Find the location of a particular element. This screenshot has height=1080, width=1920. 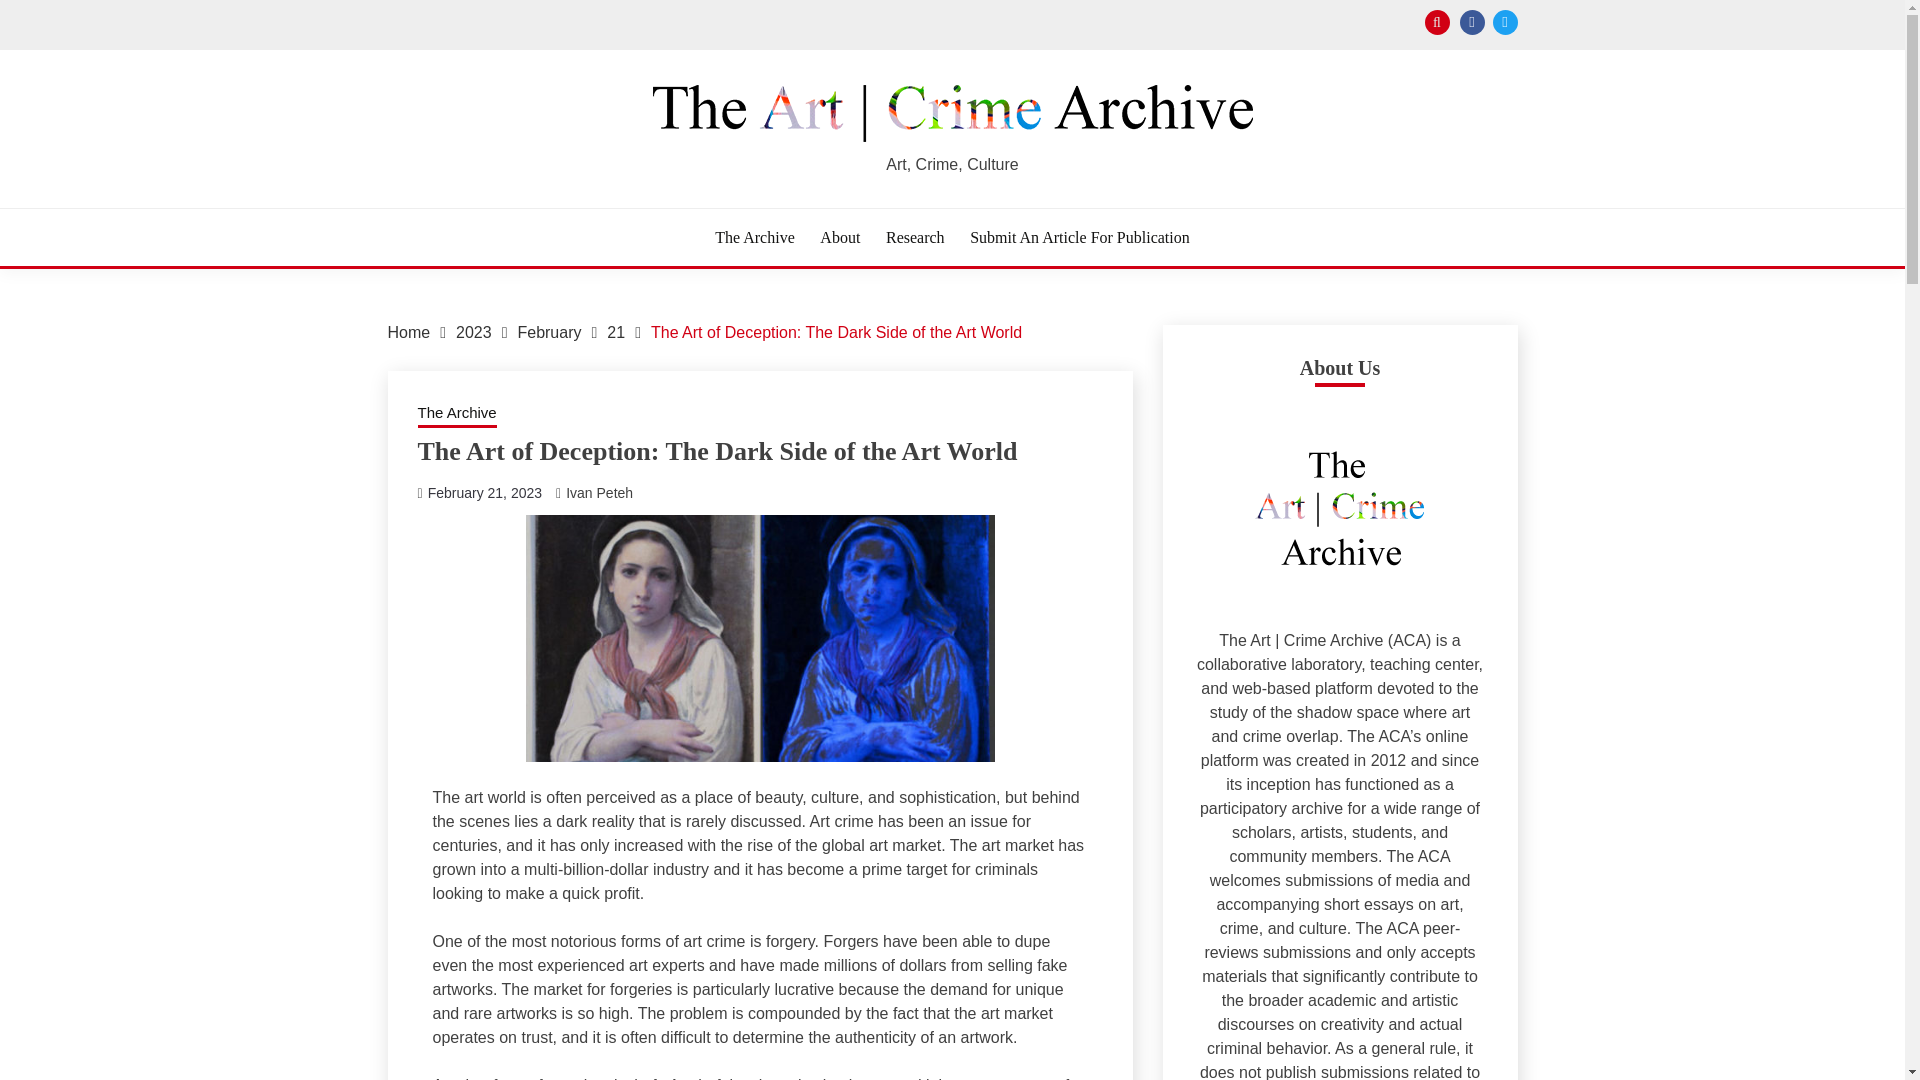

Research is located at coordinates (914, 236).